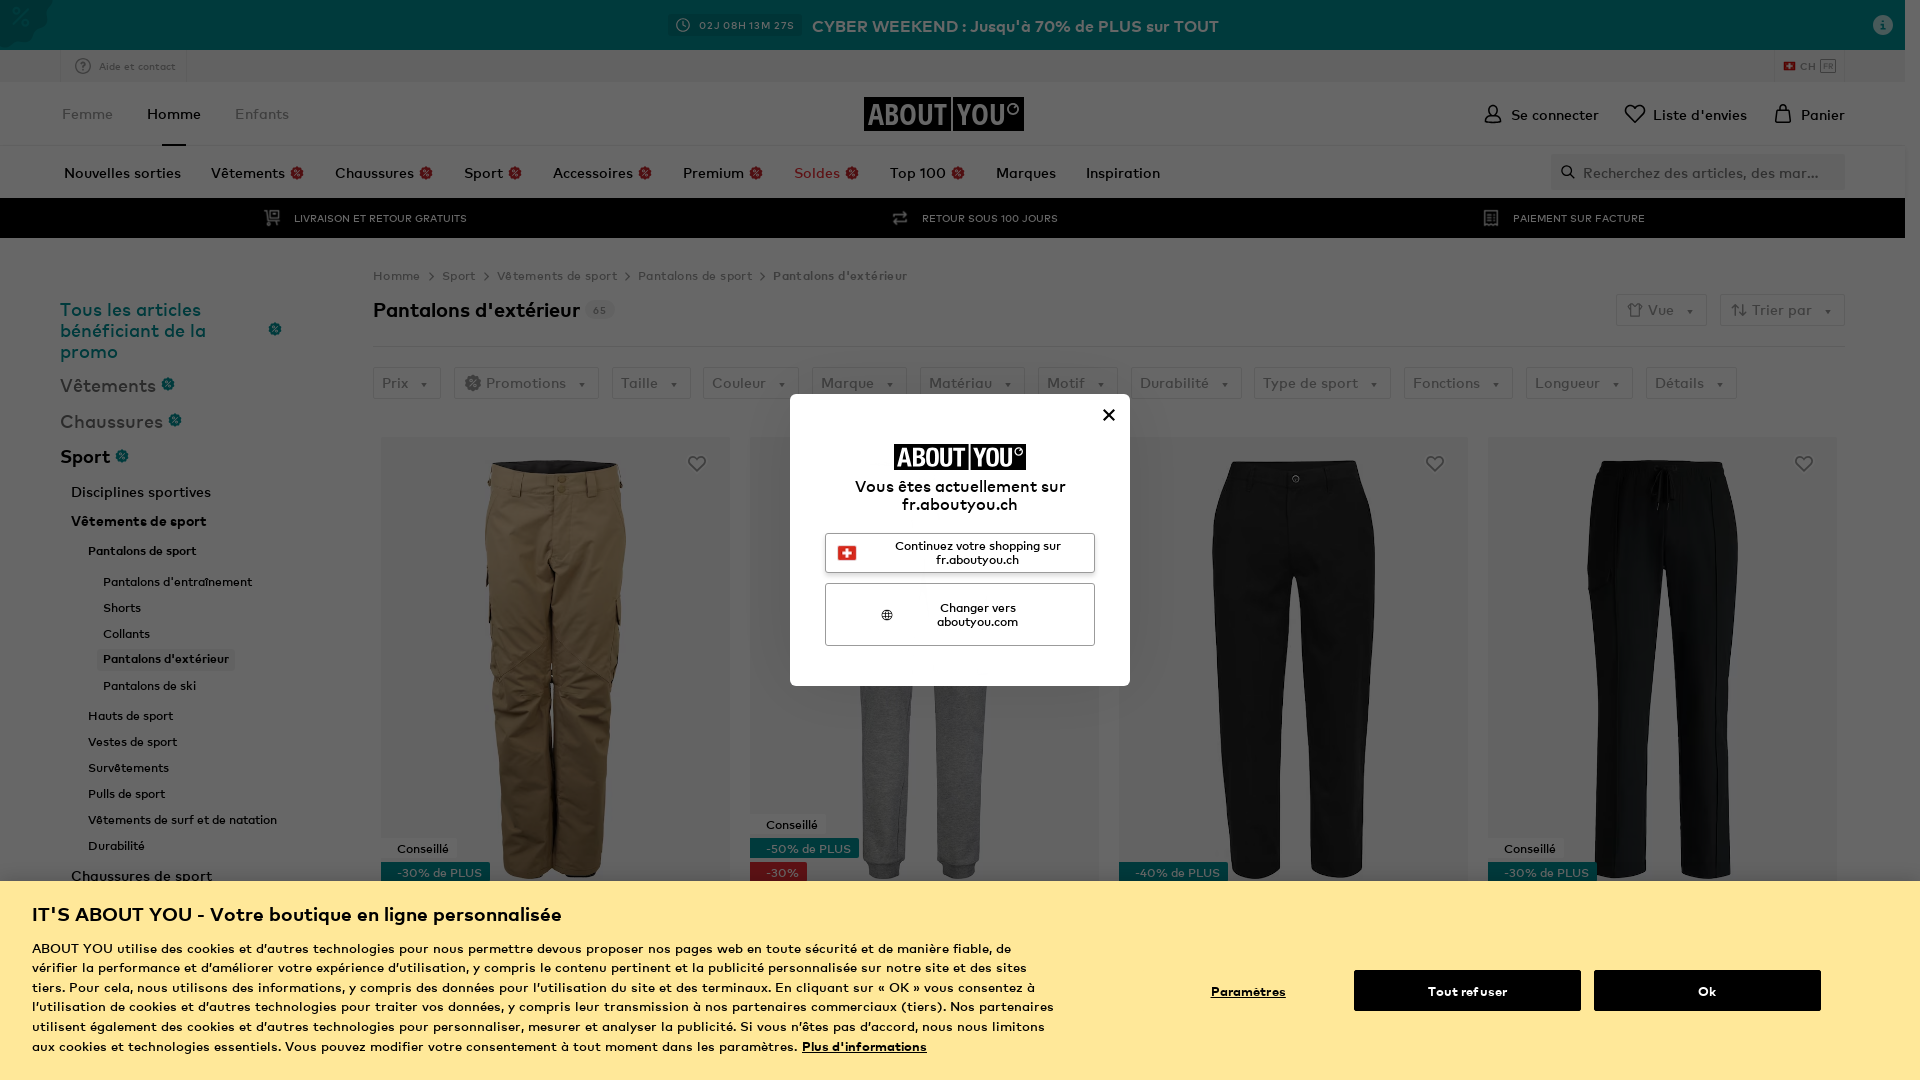  Describe the element at coordinates (407, 383) in the screenshot. I see `Prix` at that location.